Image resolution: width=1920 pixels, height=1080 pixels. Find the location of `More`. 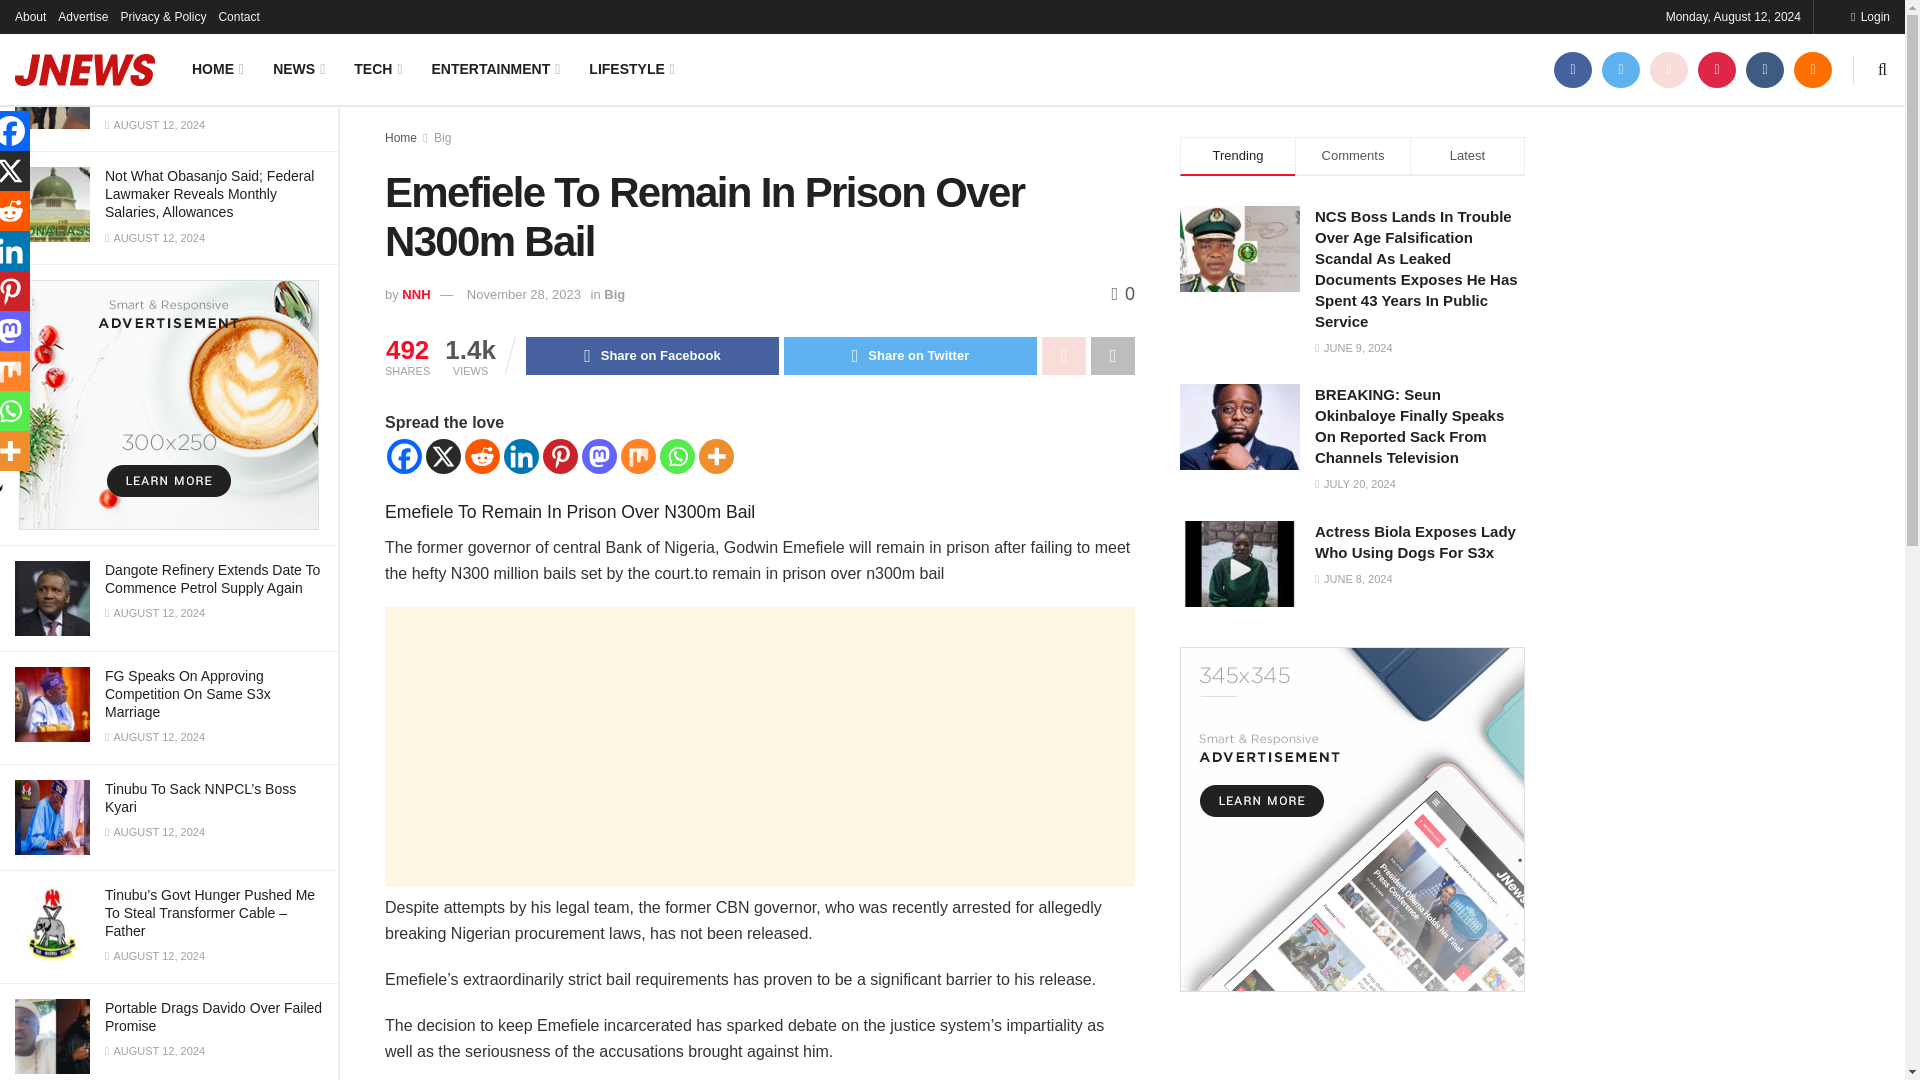

More is located at coordinates (716, 456).